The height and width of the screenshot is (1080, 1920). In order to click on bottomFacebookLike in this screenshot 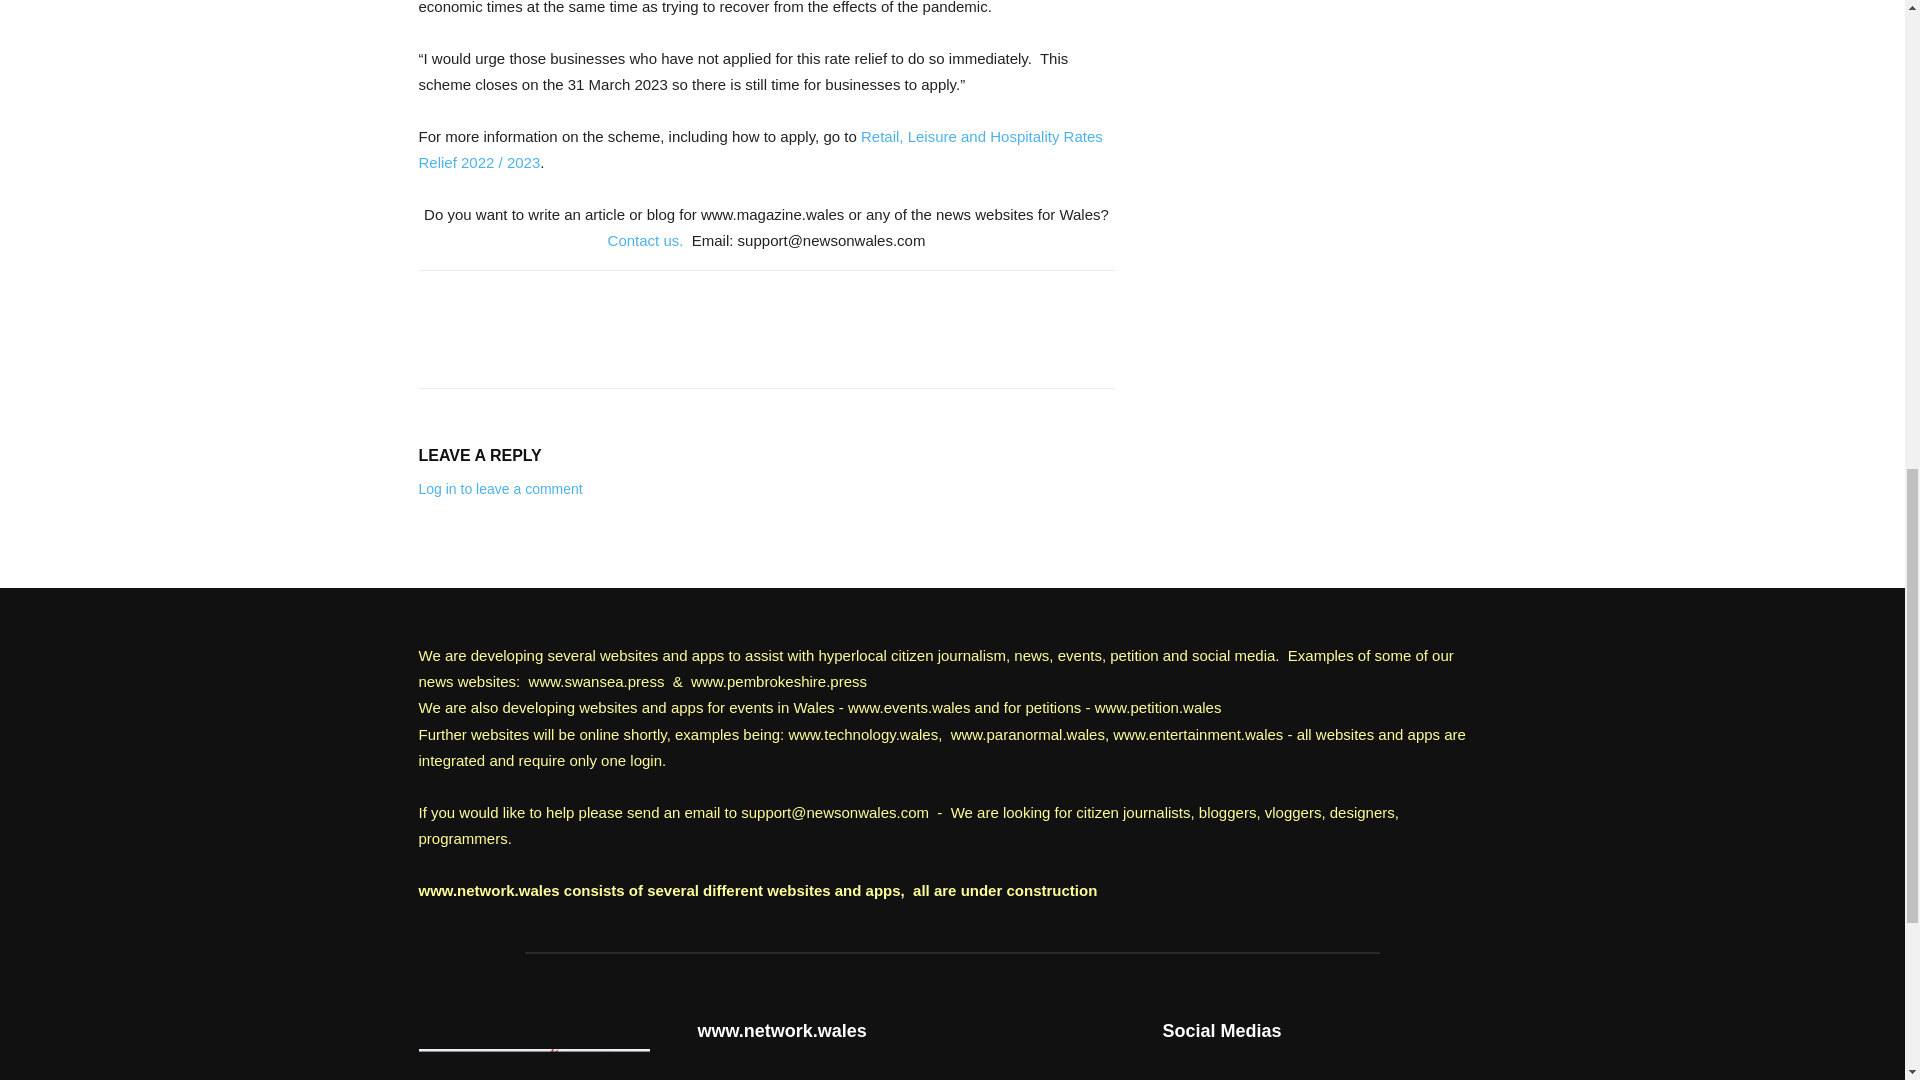, I will do `click(568, 302)`.